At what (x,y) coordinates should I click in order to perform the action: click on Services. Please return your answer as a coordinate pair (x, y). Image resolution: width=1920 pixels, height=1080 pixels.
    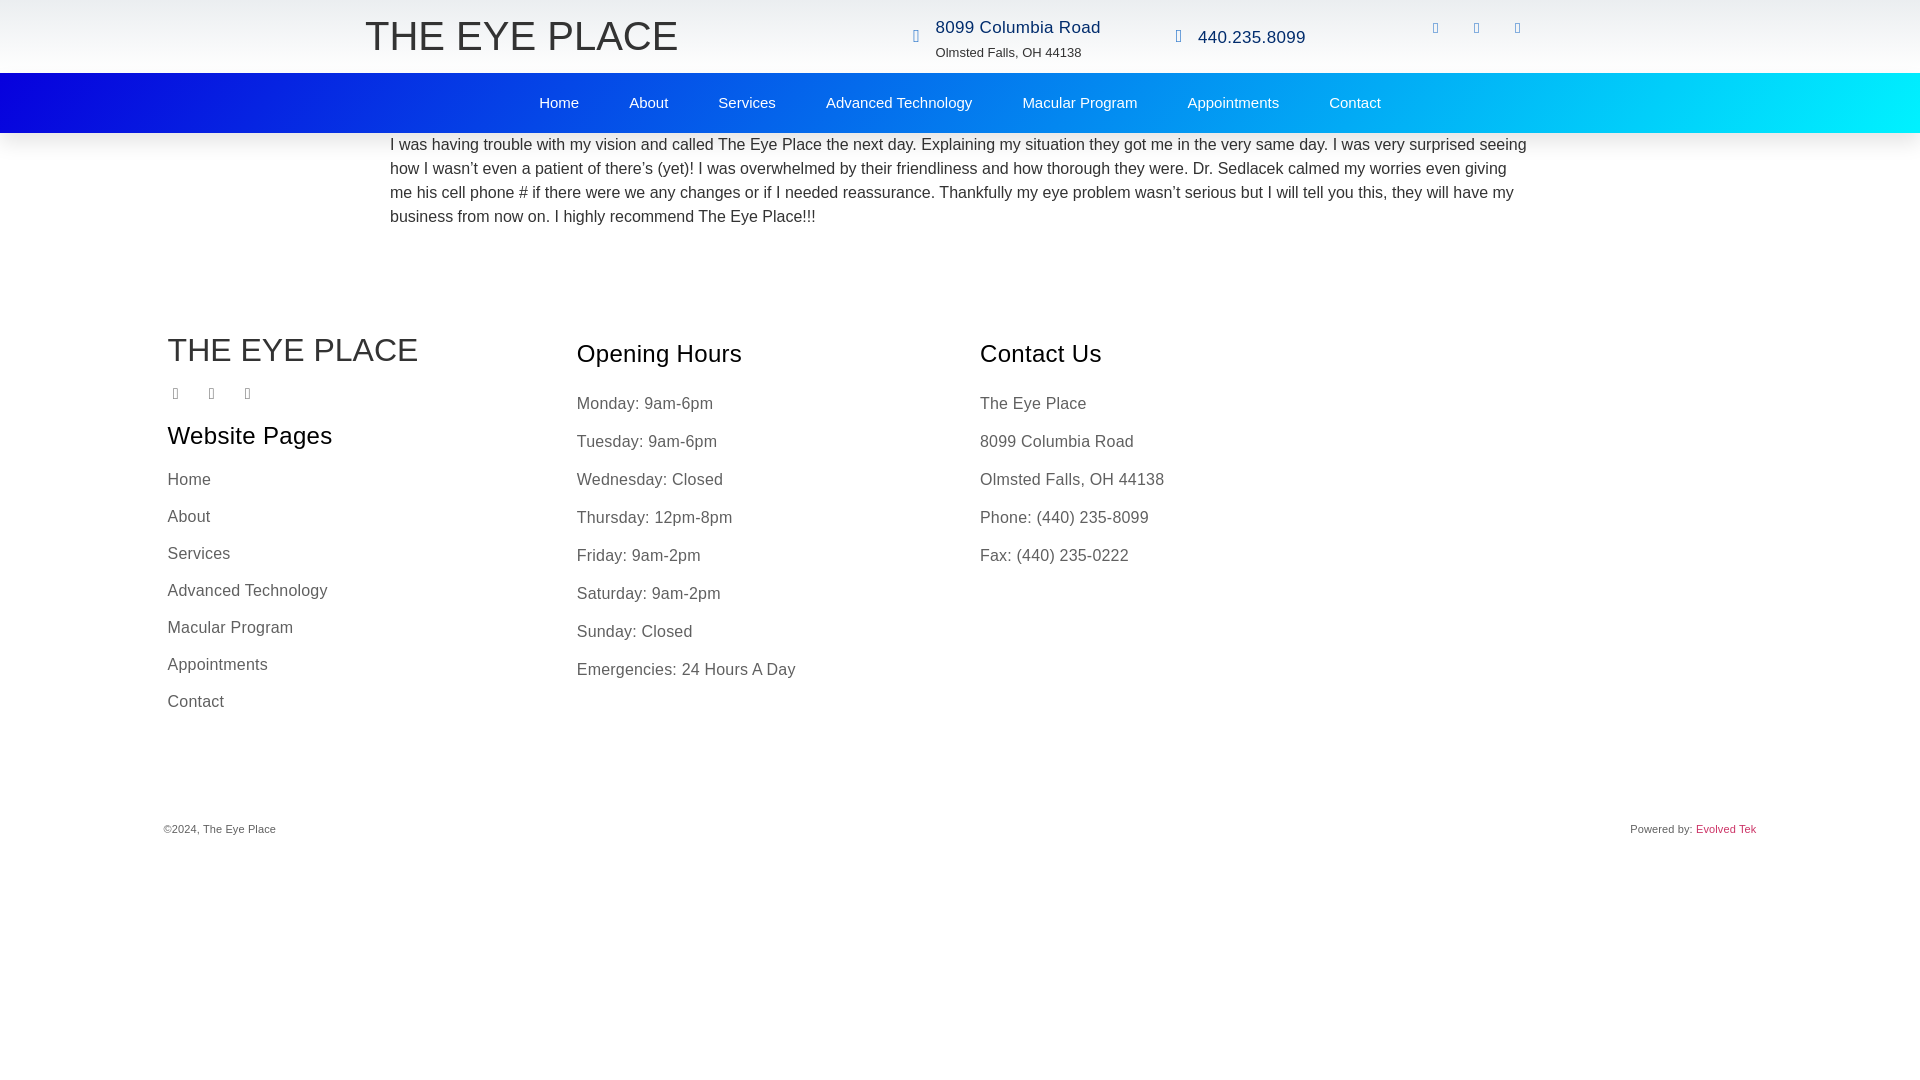
    Looking at the image, I should click on (746, 102).